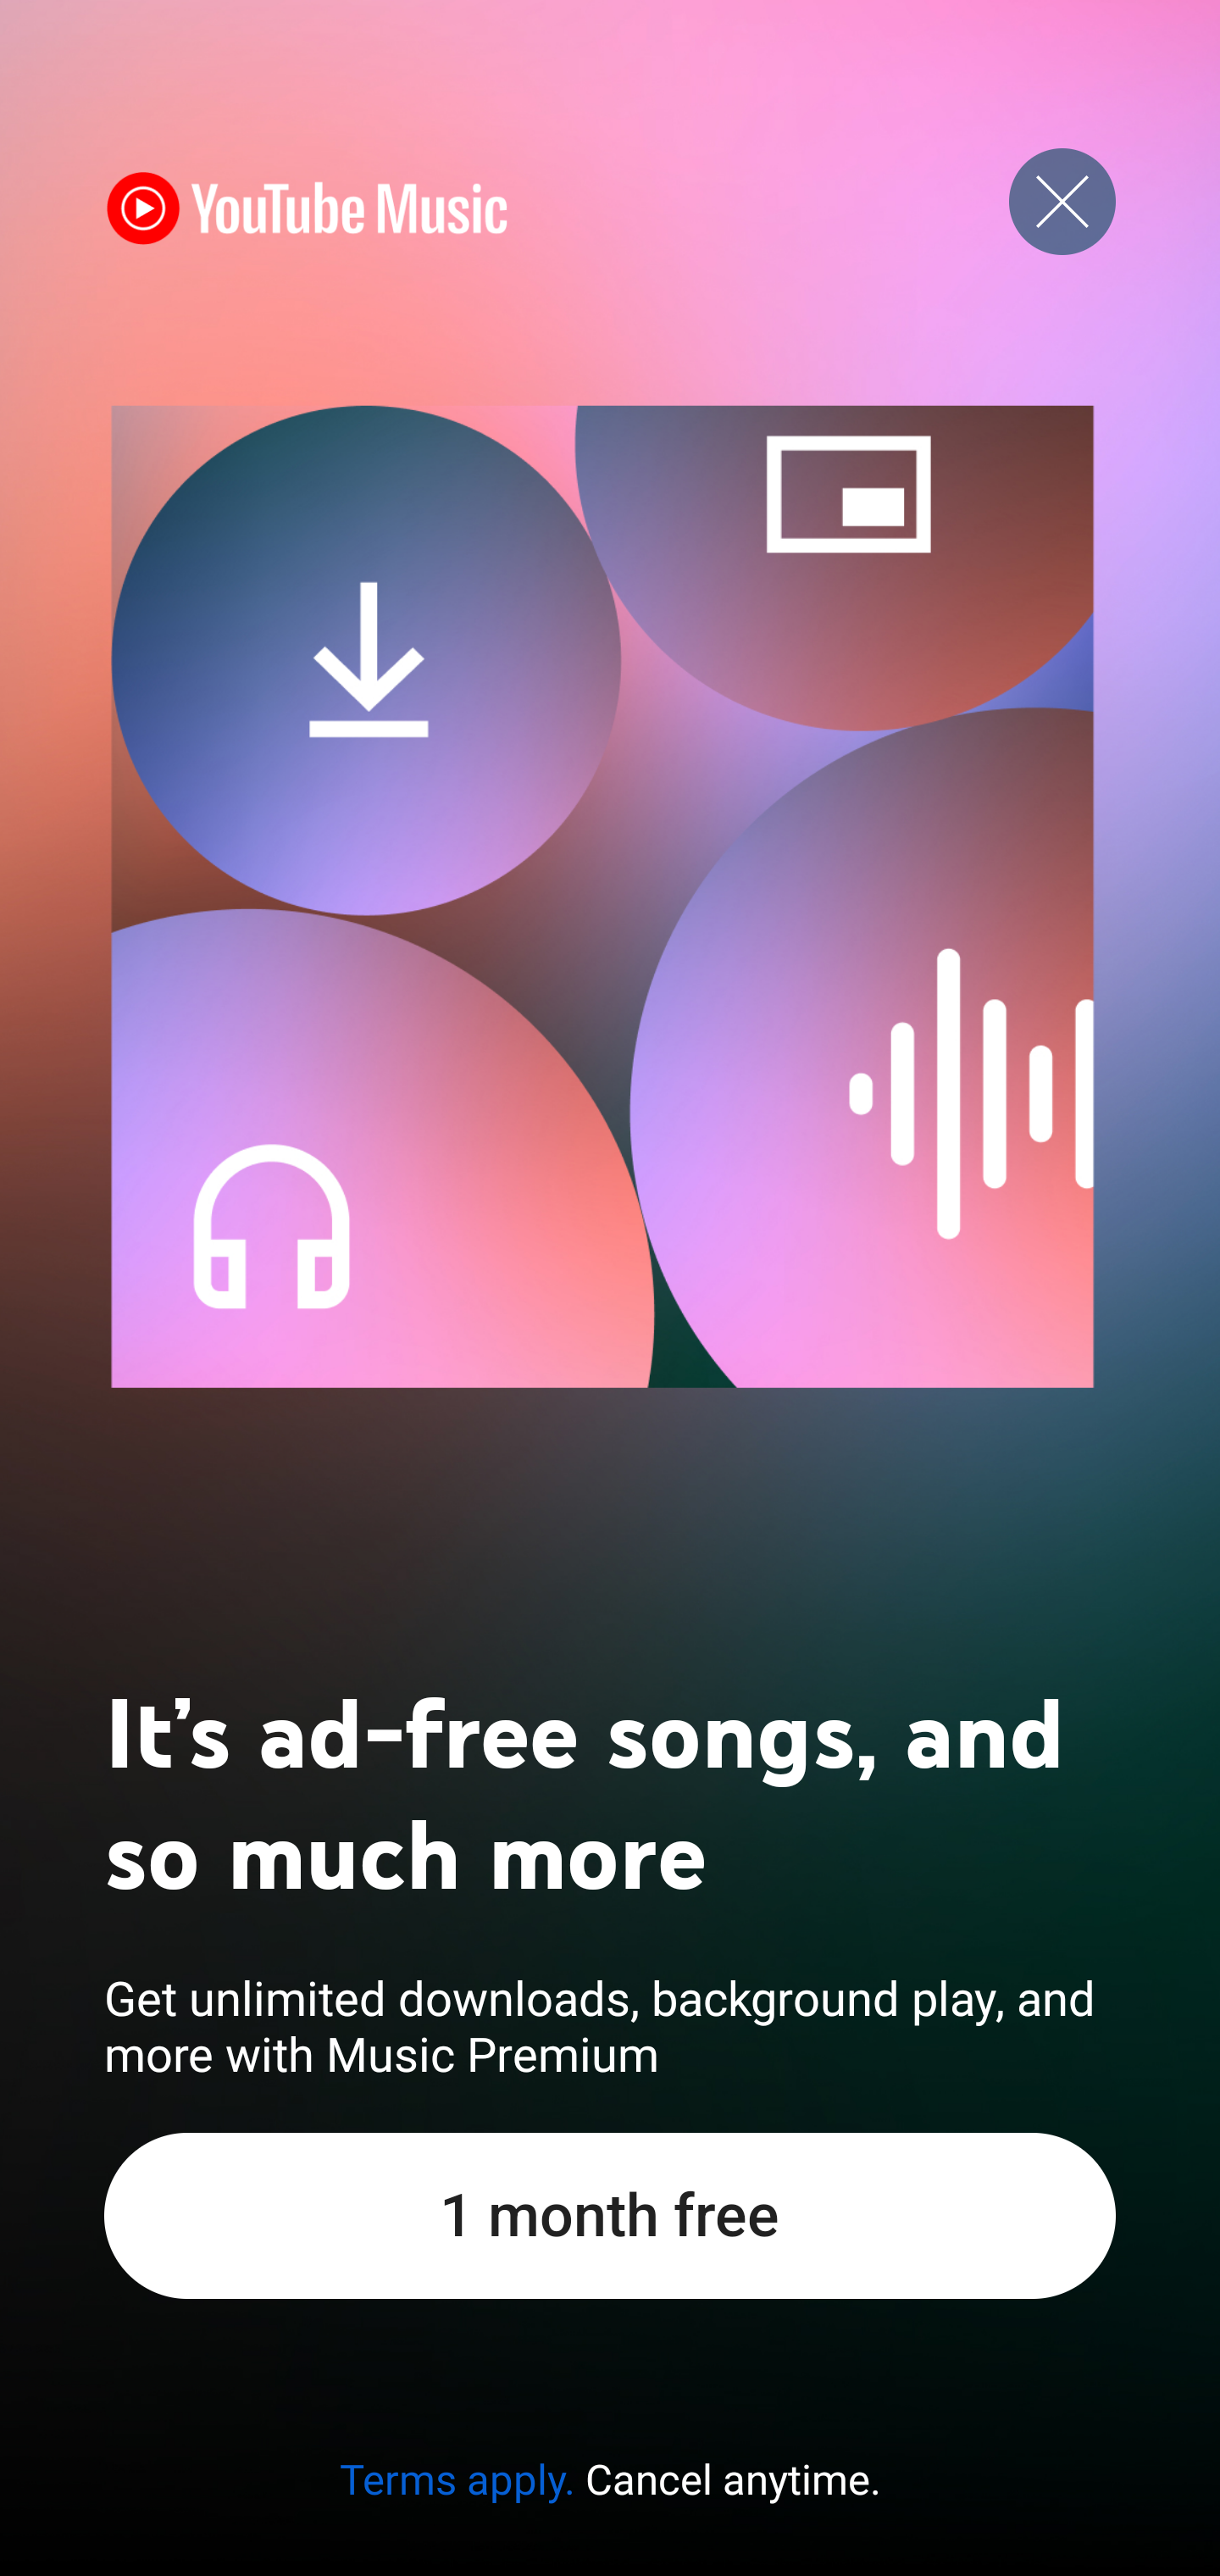 This screenshot has width=1220, height=2576. What do you see at coordinates (1062, 202) in the screenshot?
I see `Close` at bounding box center [1062, 202].